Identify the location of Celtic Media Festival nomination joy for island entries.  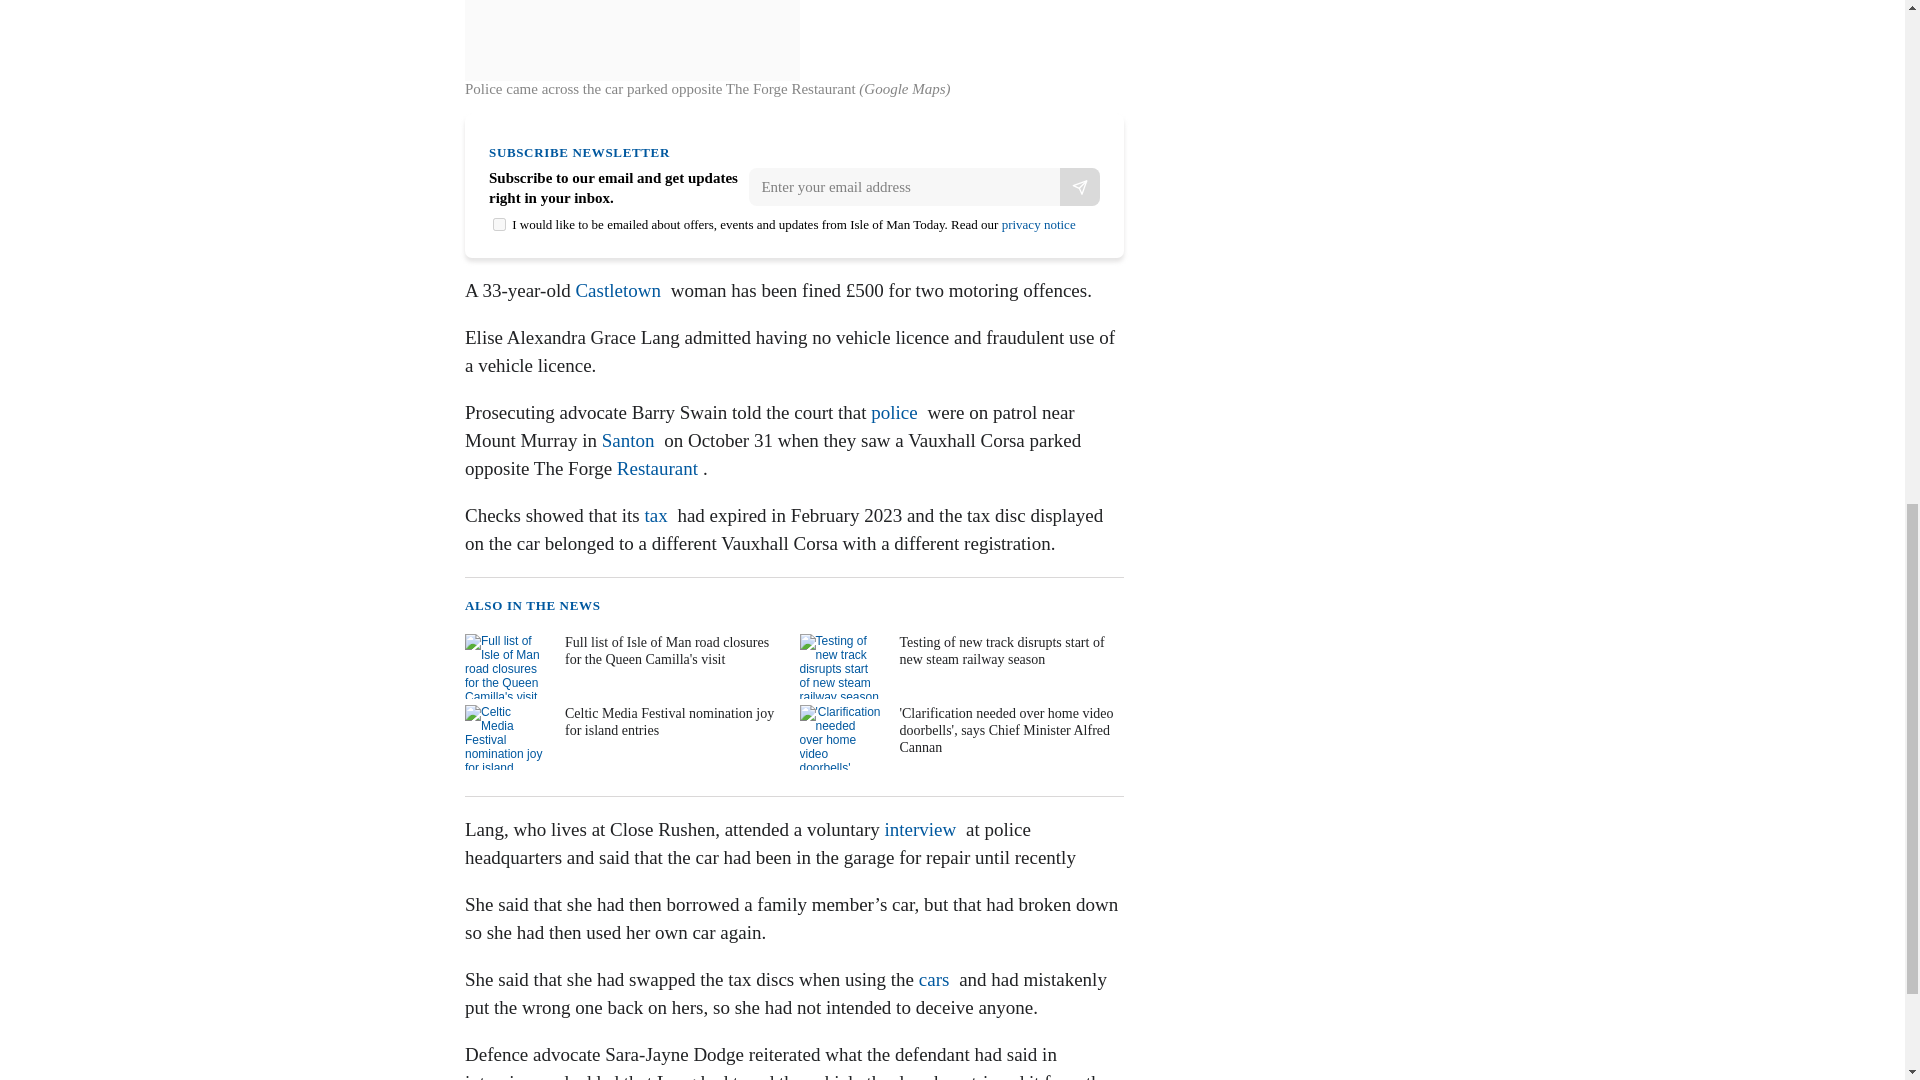
(624, 738).